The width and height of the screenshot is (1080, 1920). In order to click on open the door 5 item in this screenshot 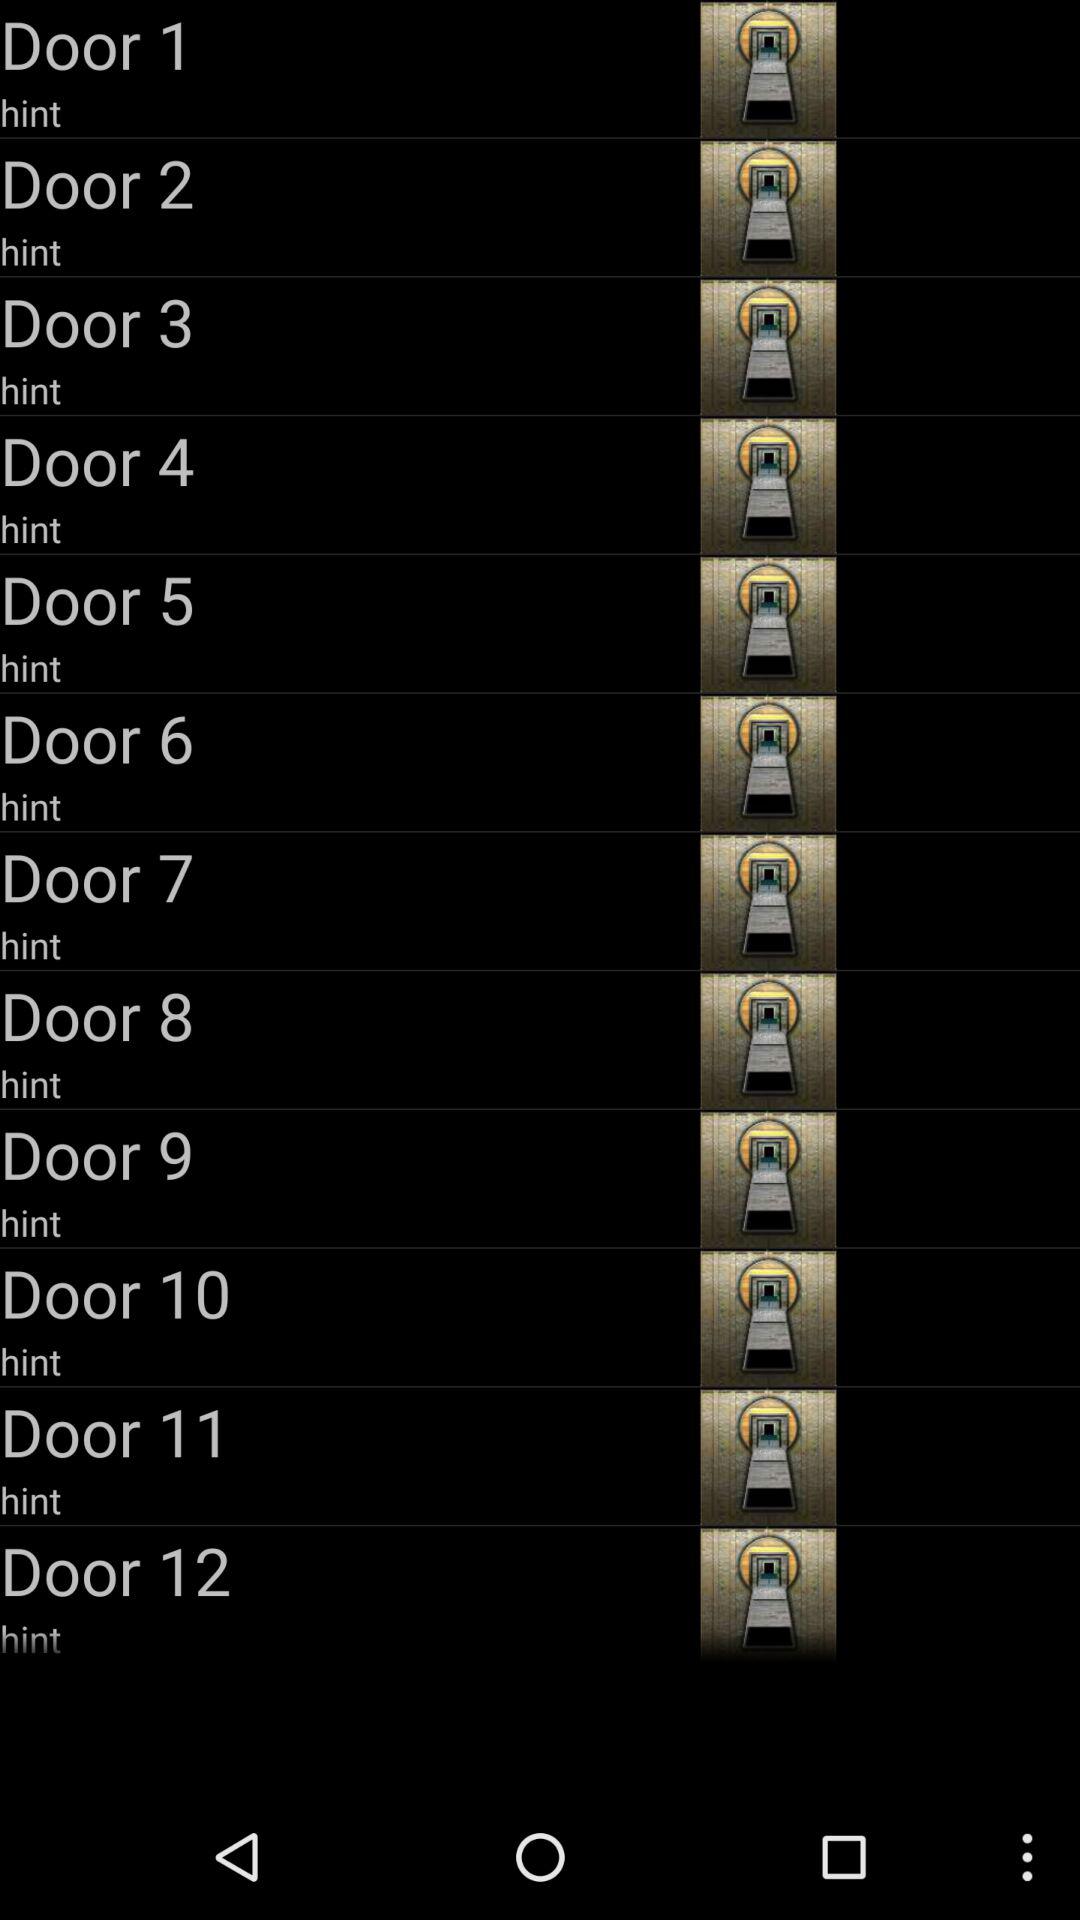, I will do `click(348, 598)`.